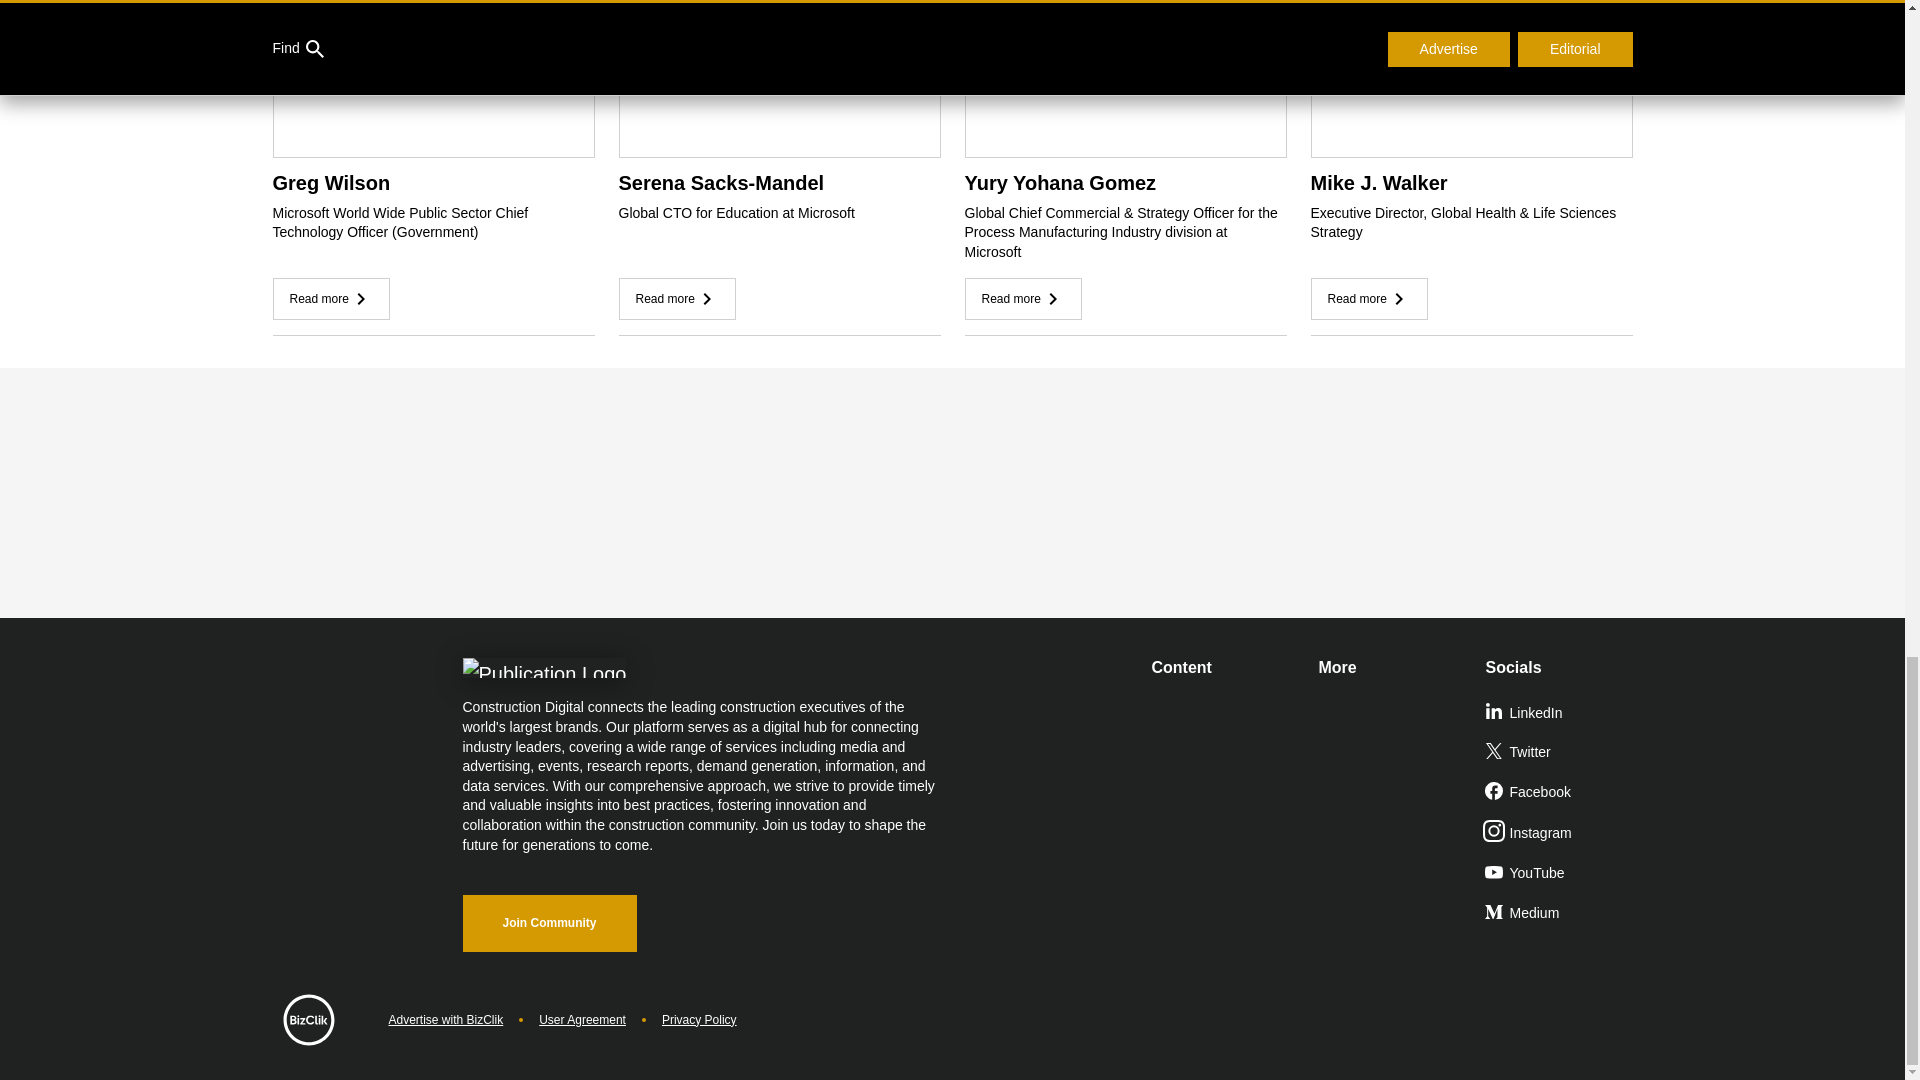 Image resolution: width=1920 pixels, height=1080 pixels. What do you see at coordinates (1560, 753) in the screenshot?
I see `Twitter` at bounding box center [1560, 753].